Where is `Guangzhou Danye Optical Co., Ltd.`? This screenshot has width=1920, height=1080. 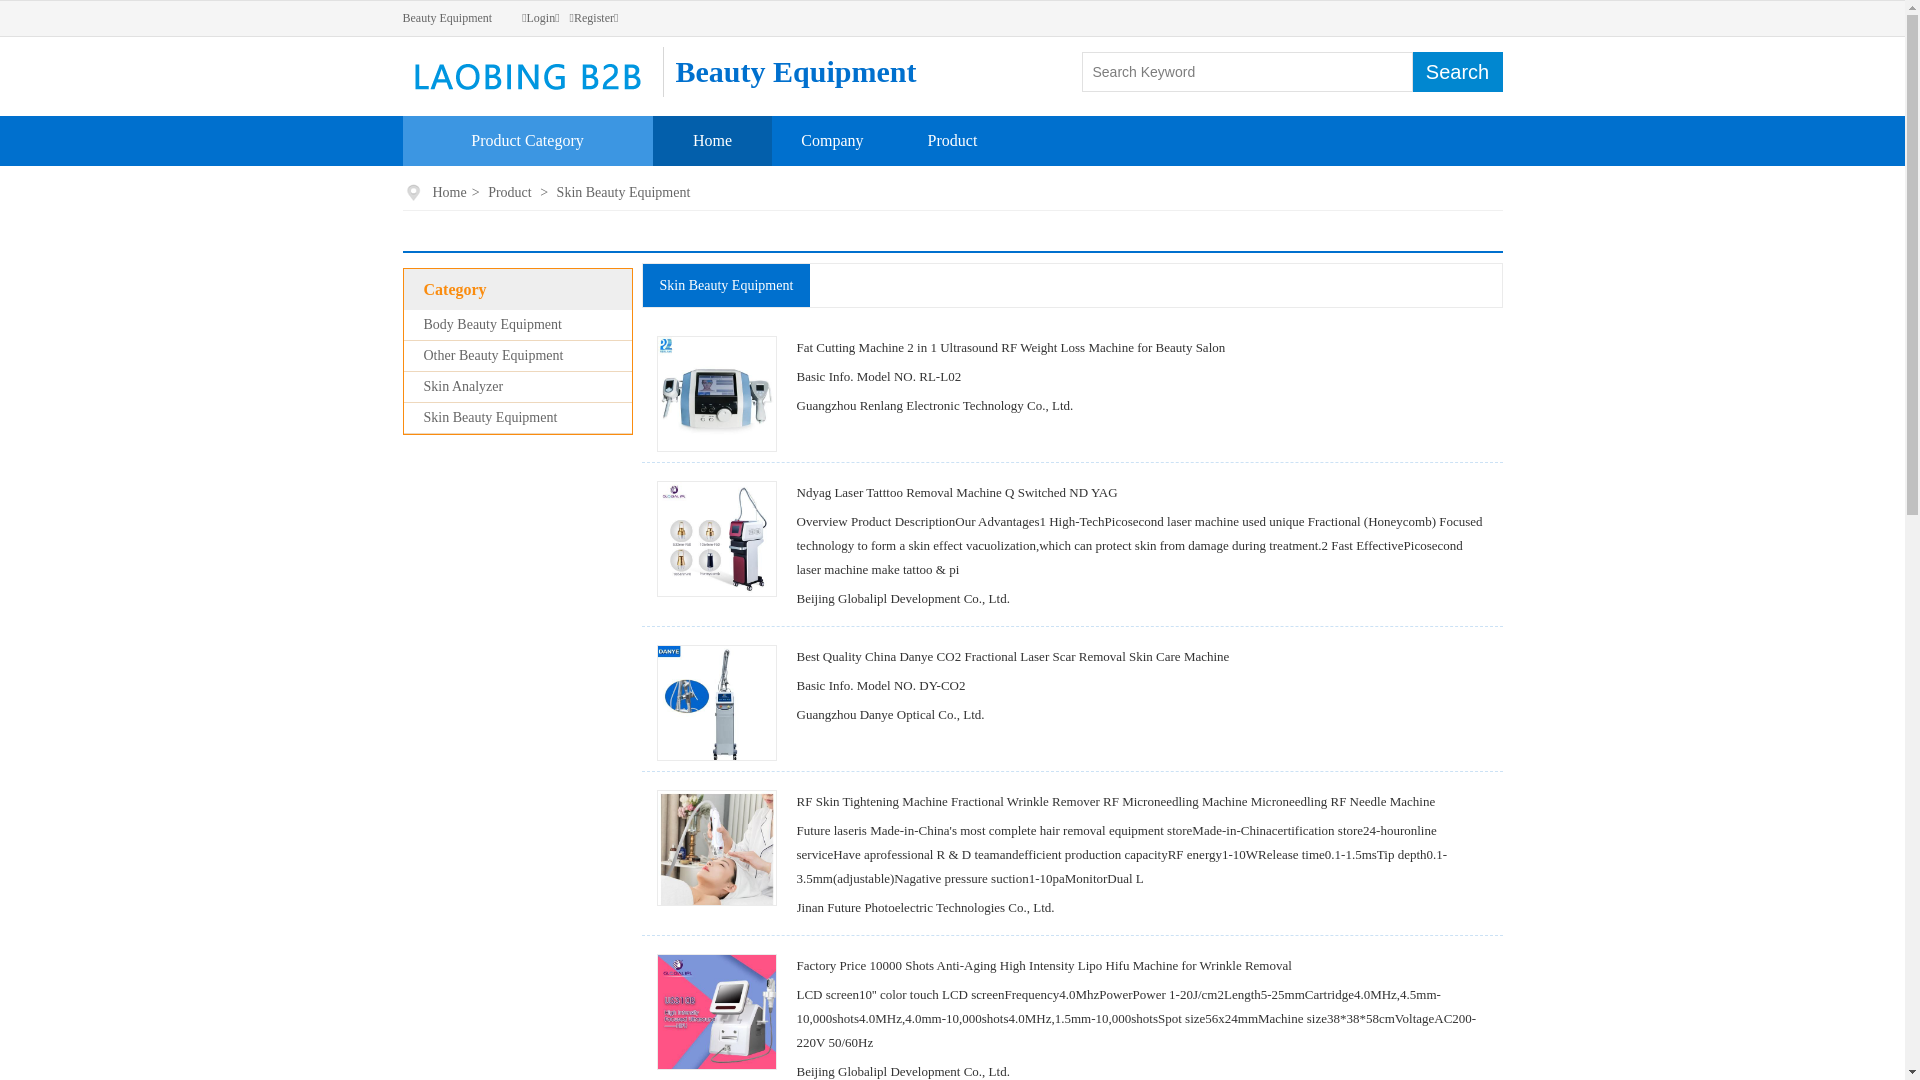
Guangzhou Danye Optical Co., Ltd. is located at coordinates (890, 714).